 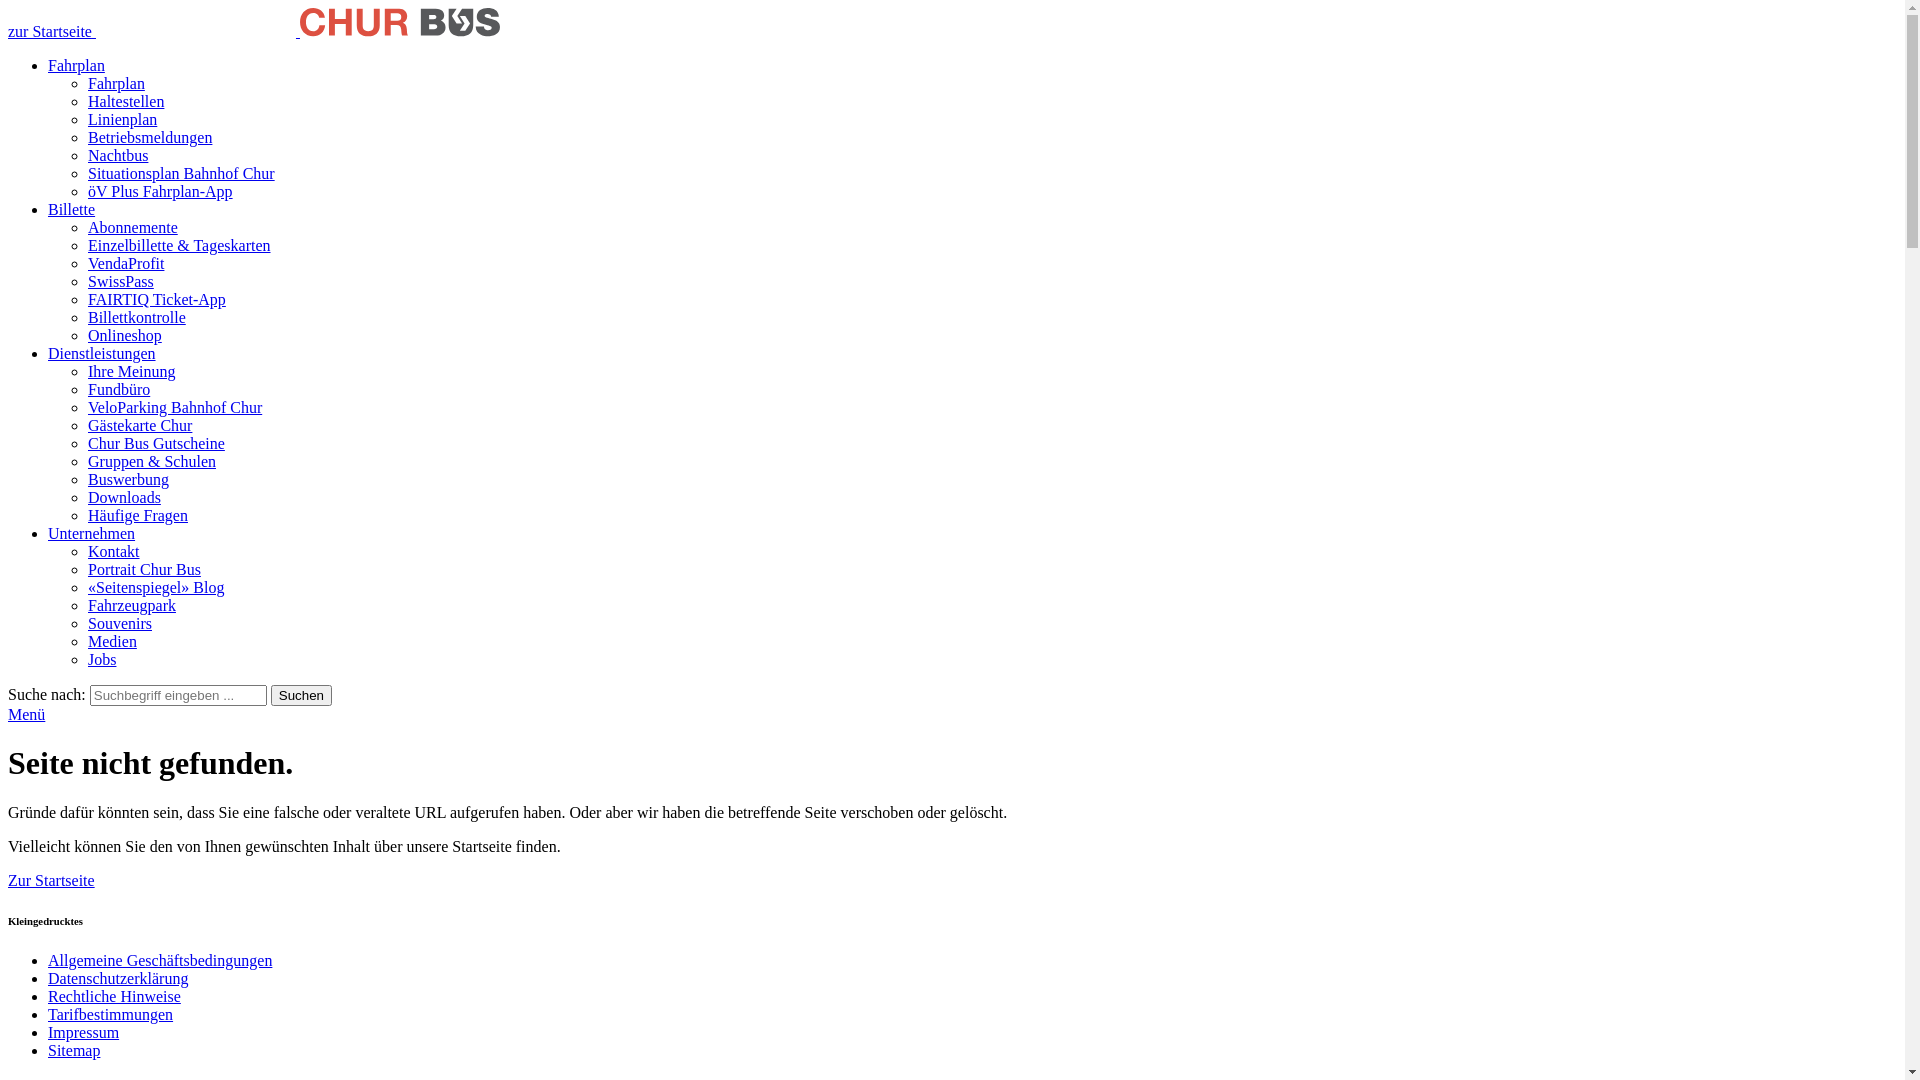 I want to click on Suchen, so click(x=302, y=696).